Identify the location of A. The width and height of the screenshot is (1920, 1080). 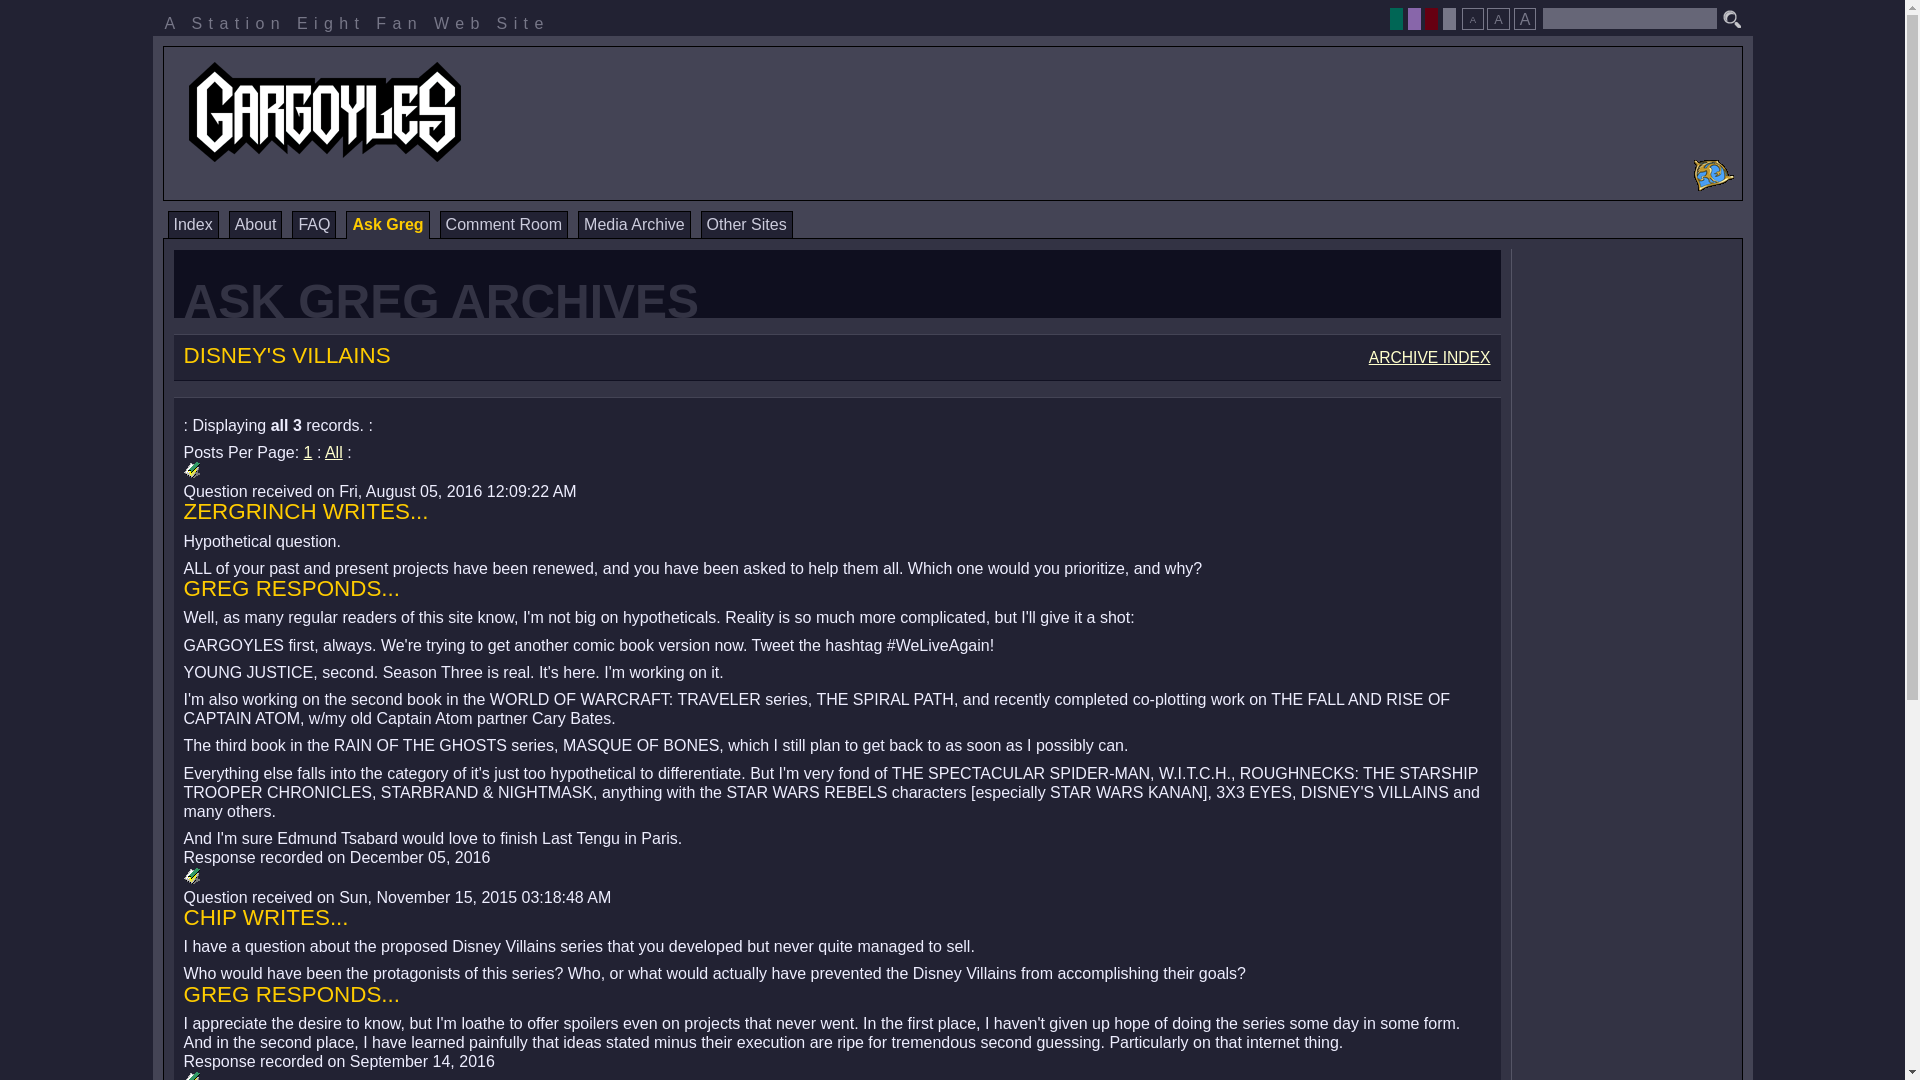
(1498, 18).